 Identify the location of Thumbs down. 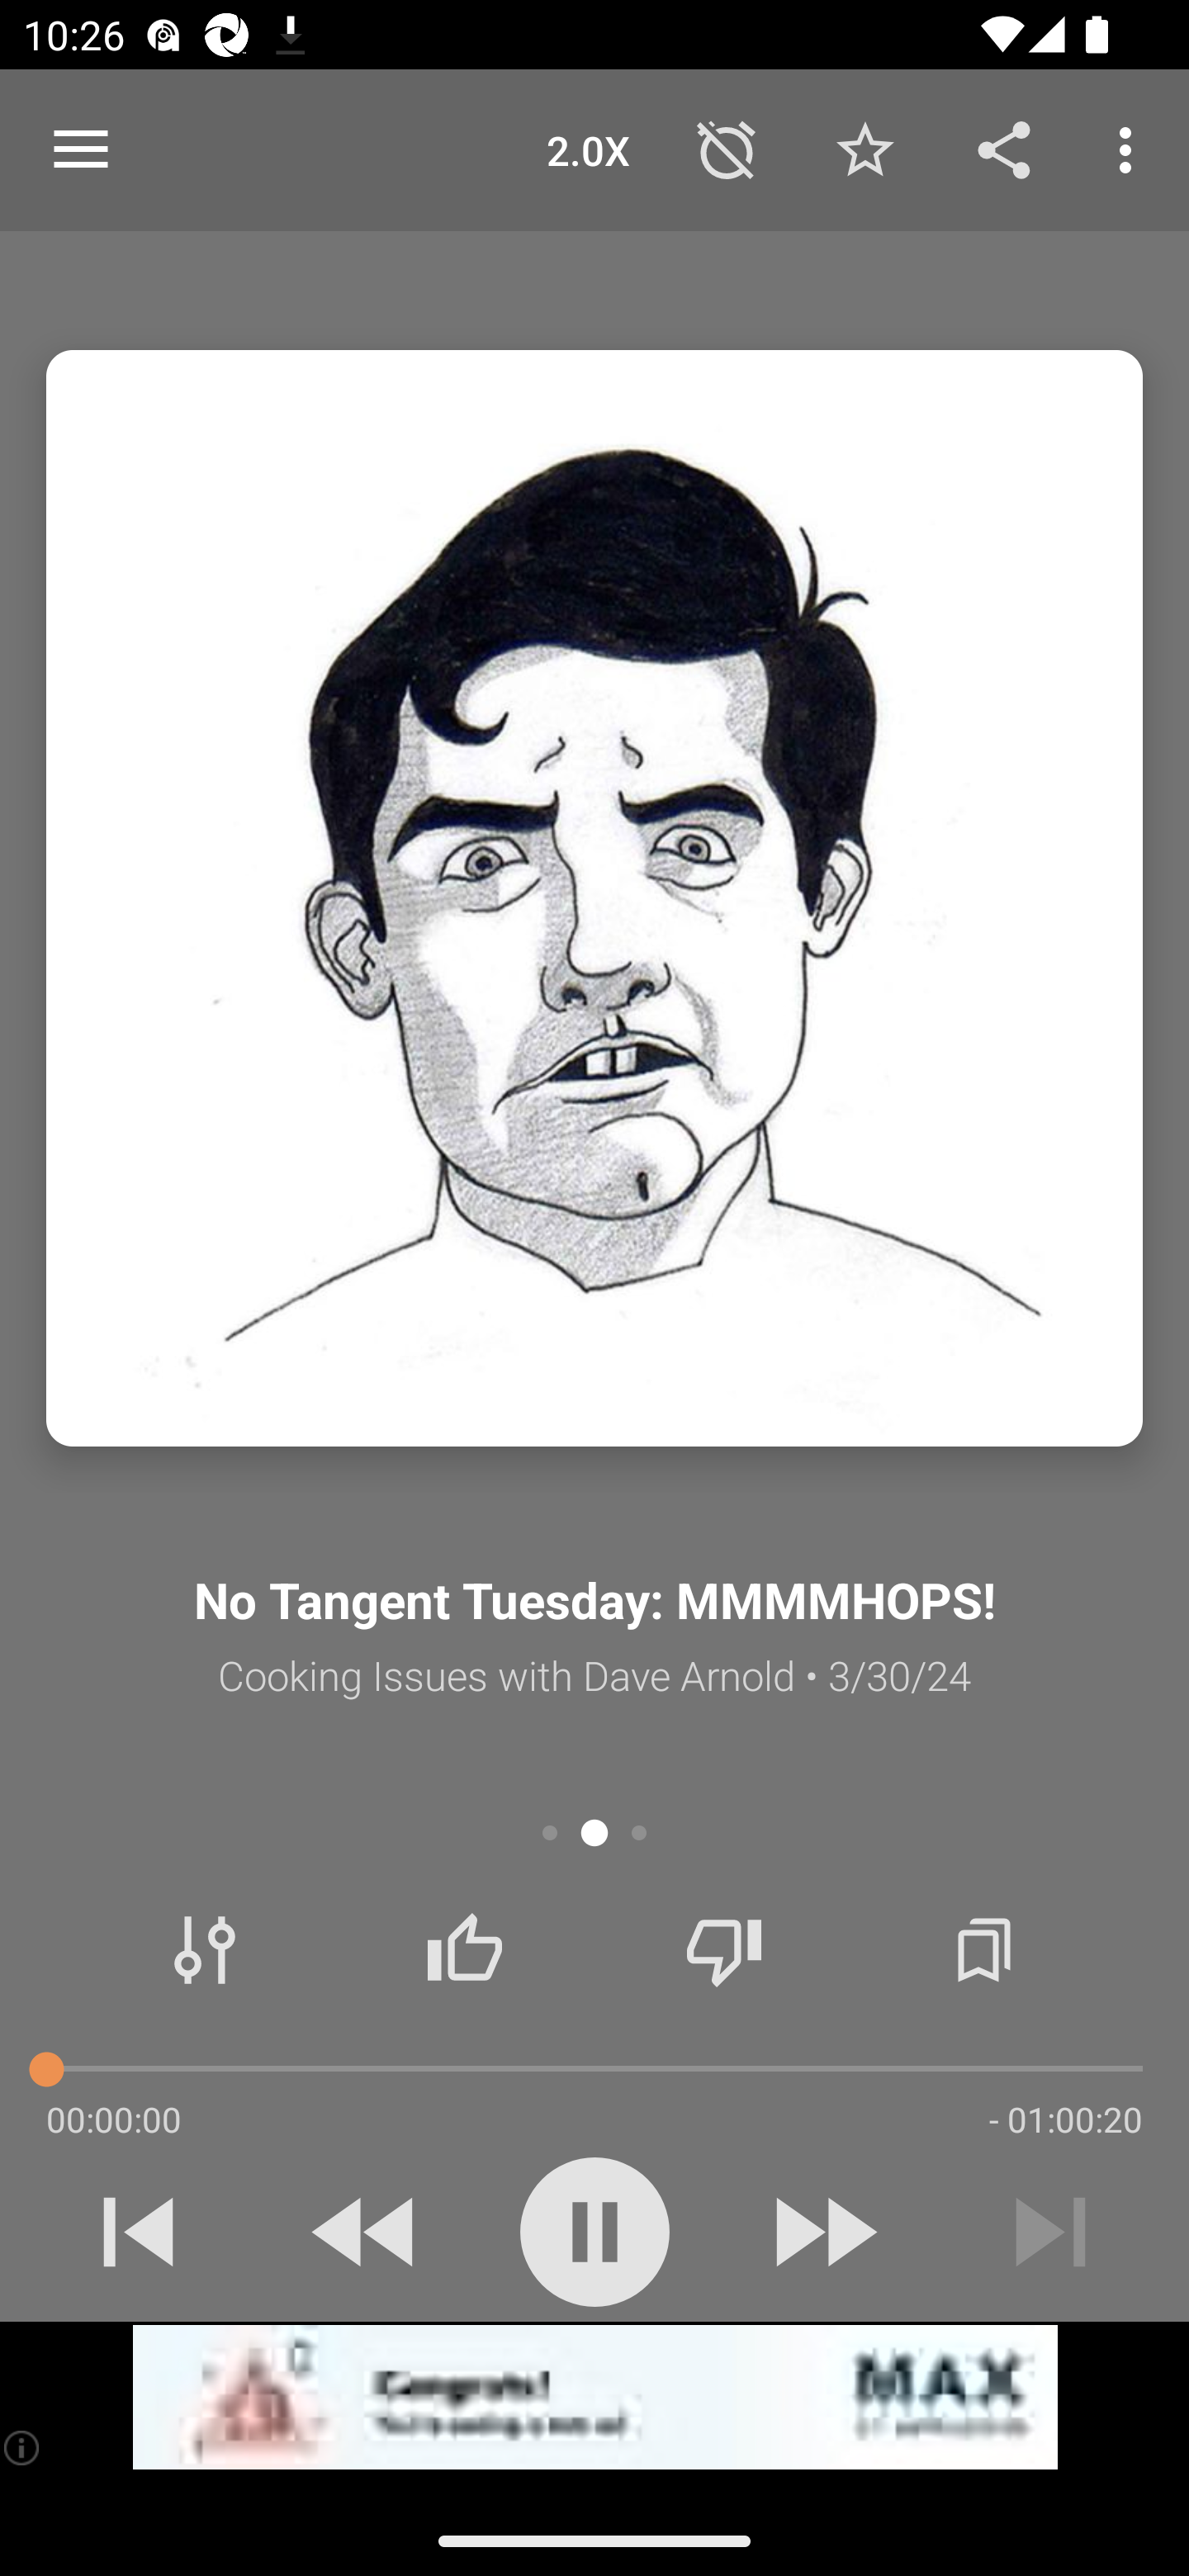
(723, 1950).